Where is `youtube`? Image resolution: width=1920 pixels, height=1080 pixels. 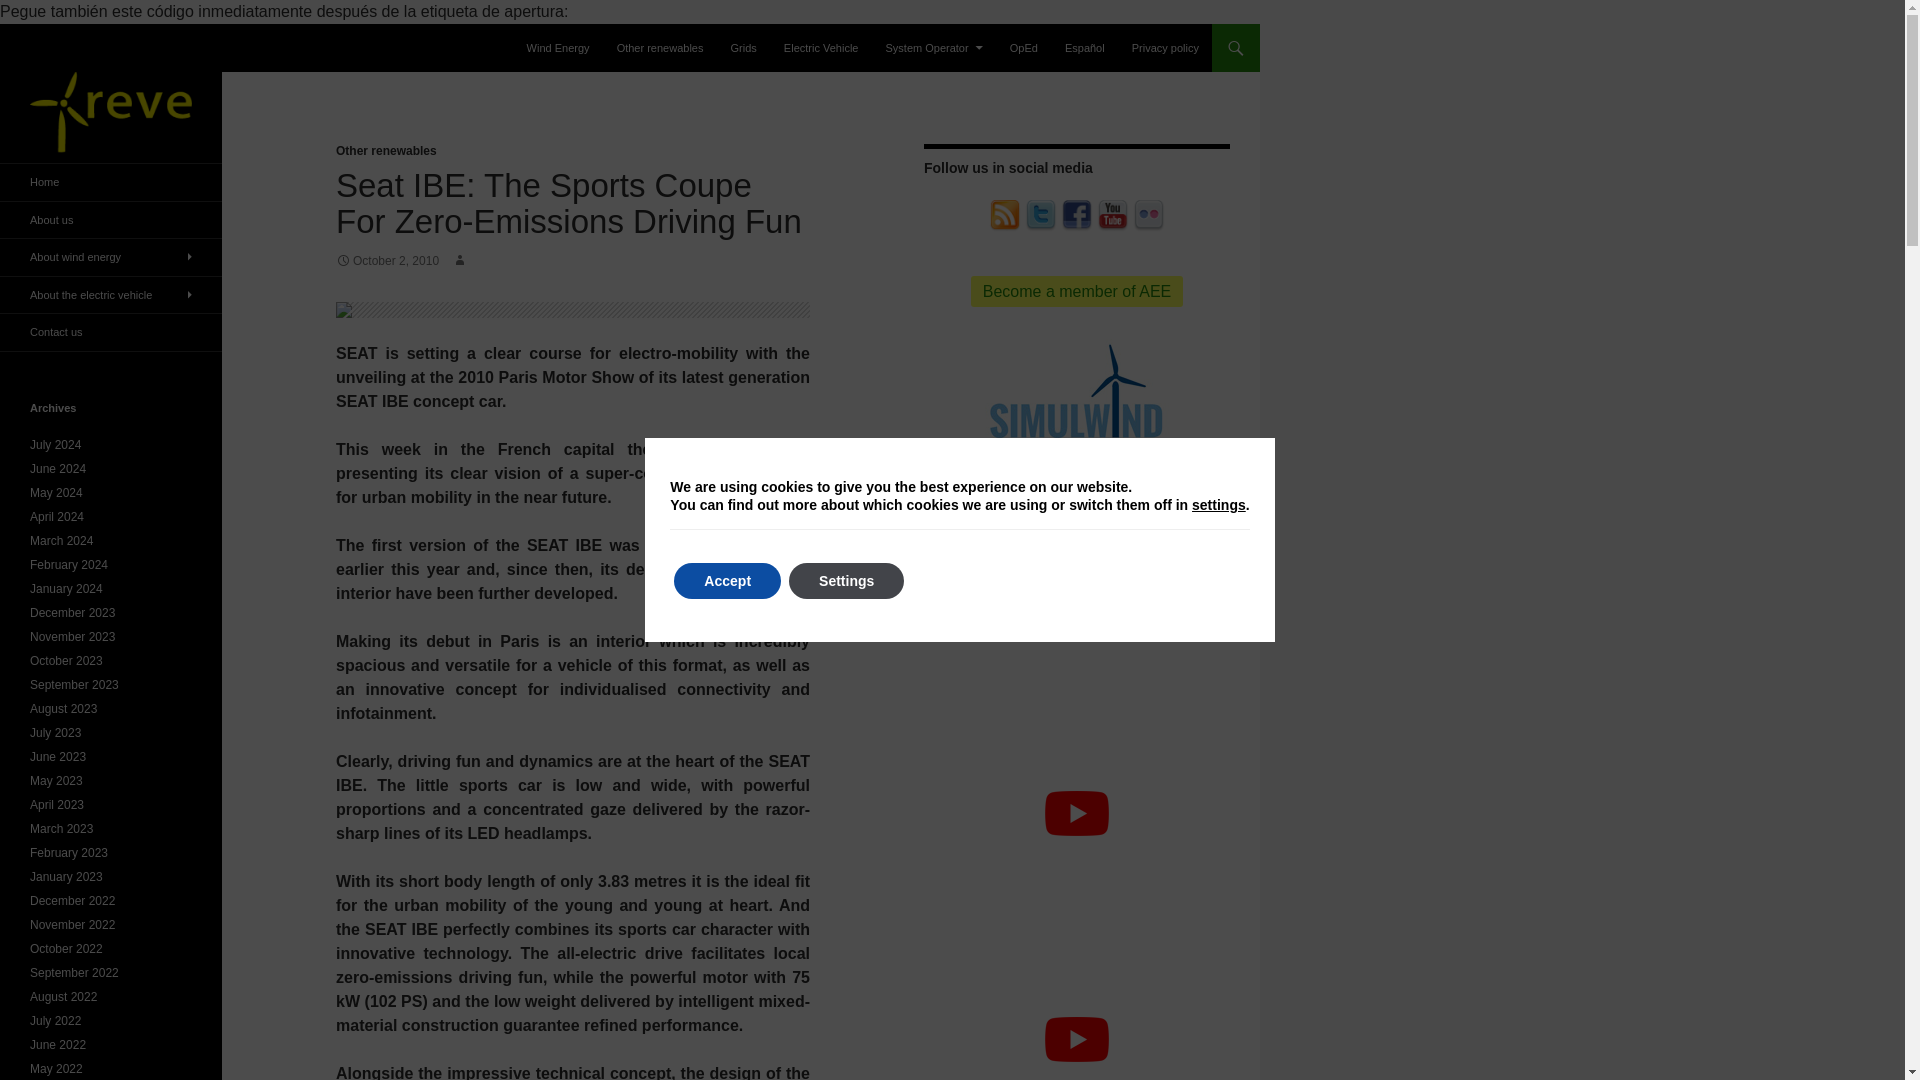
youtube is located at coordinates (1112, 216).